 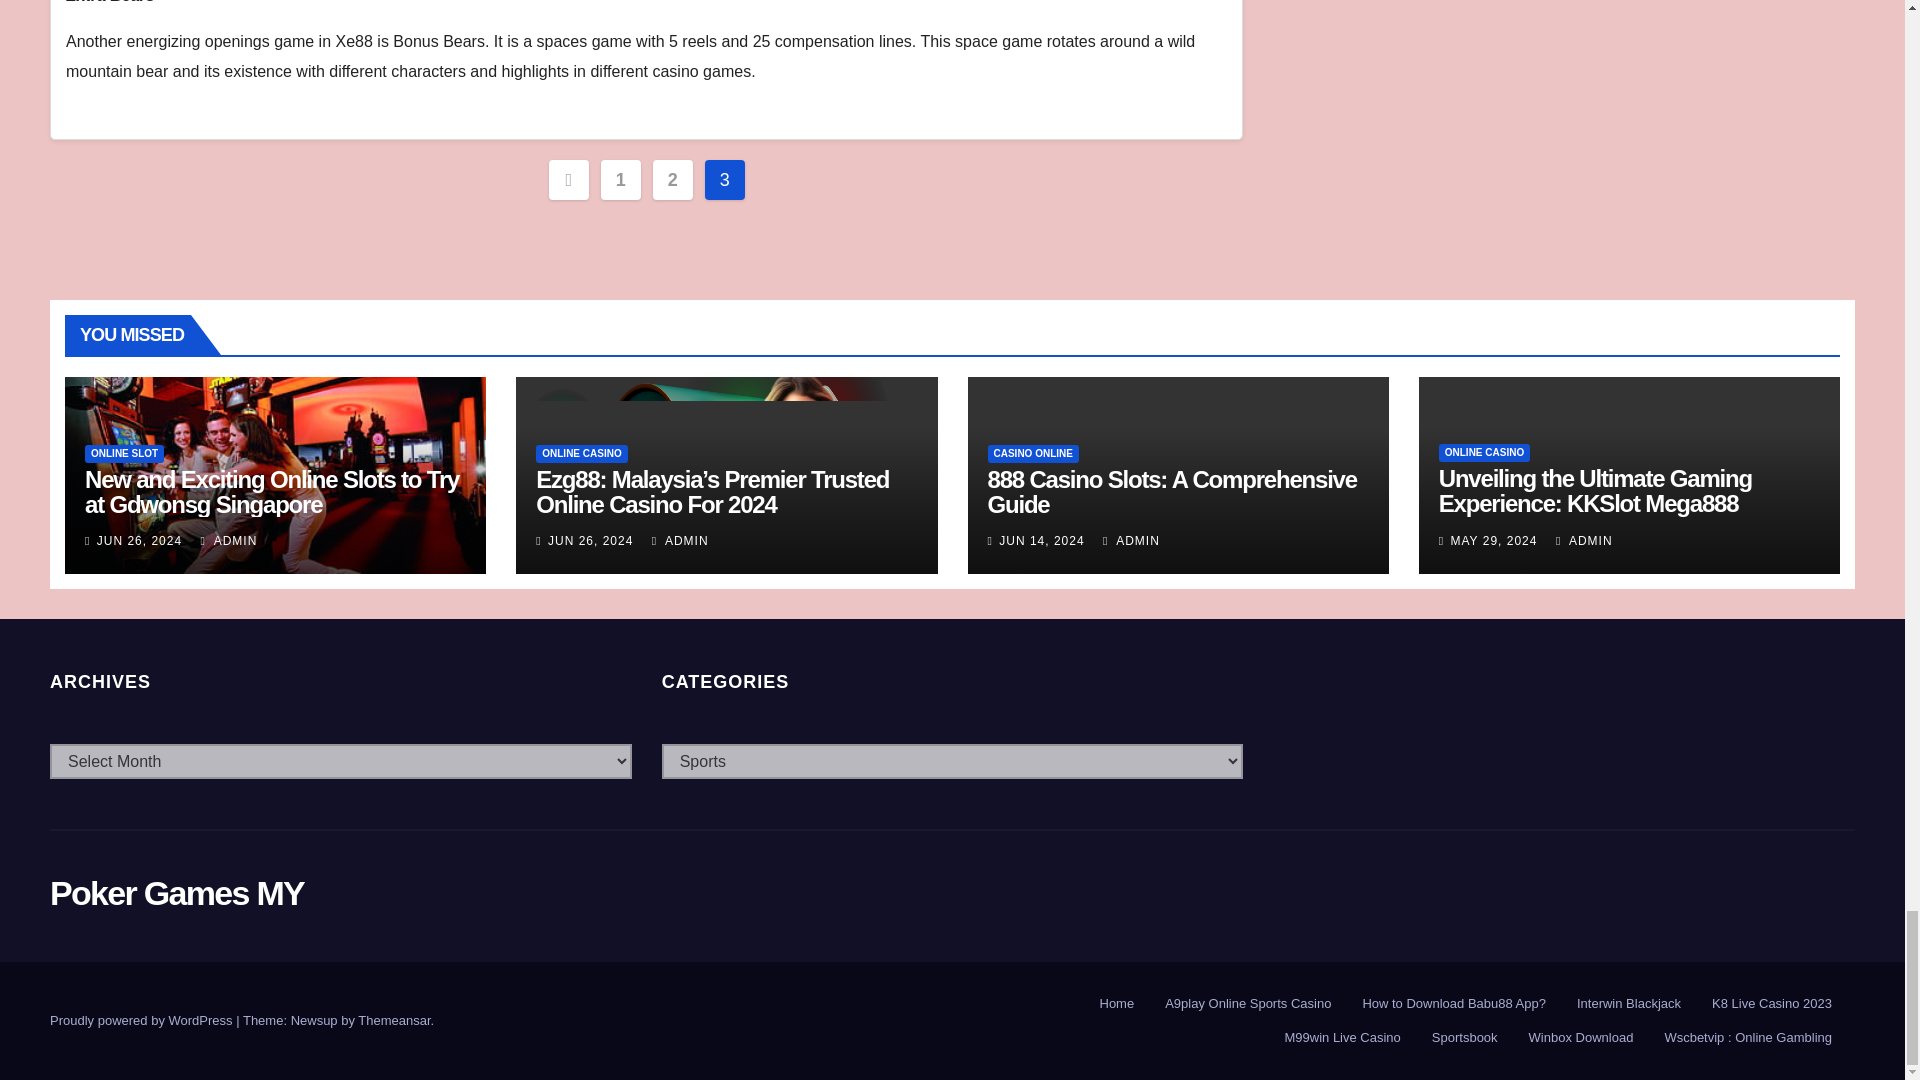 I want to click on Home, so click(x=1117, y=1004).